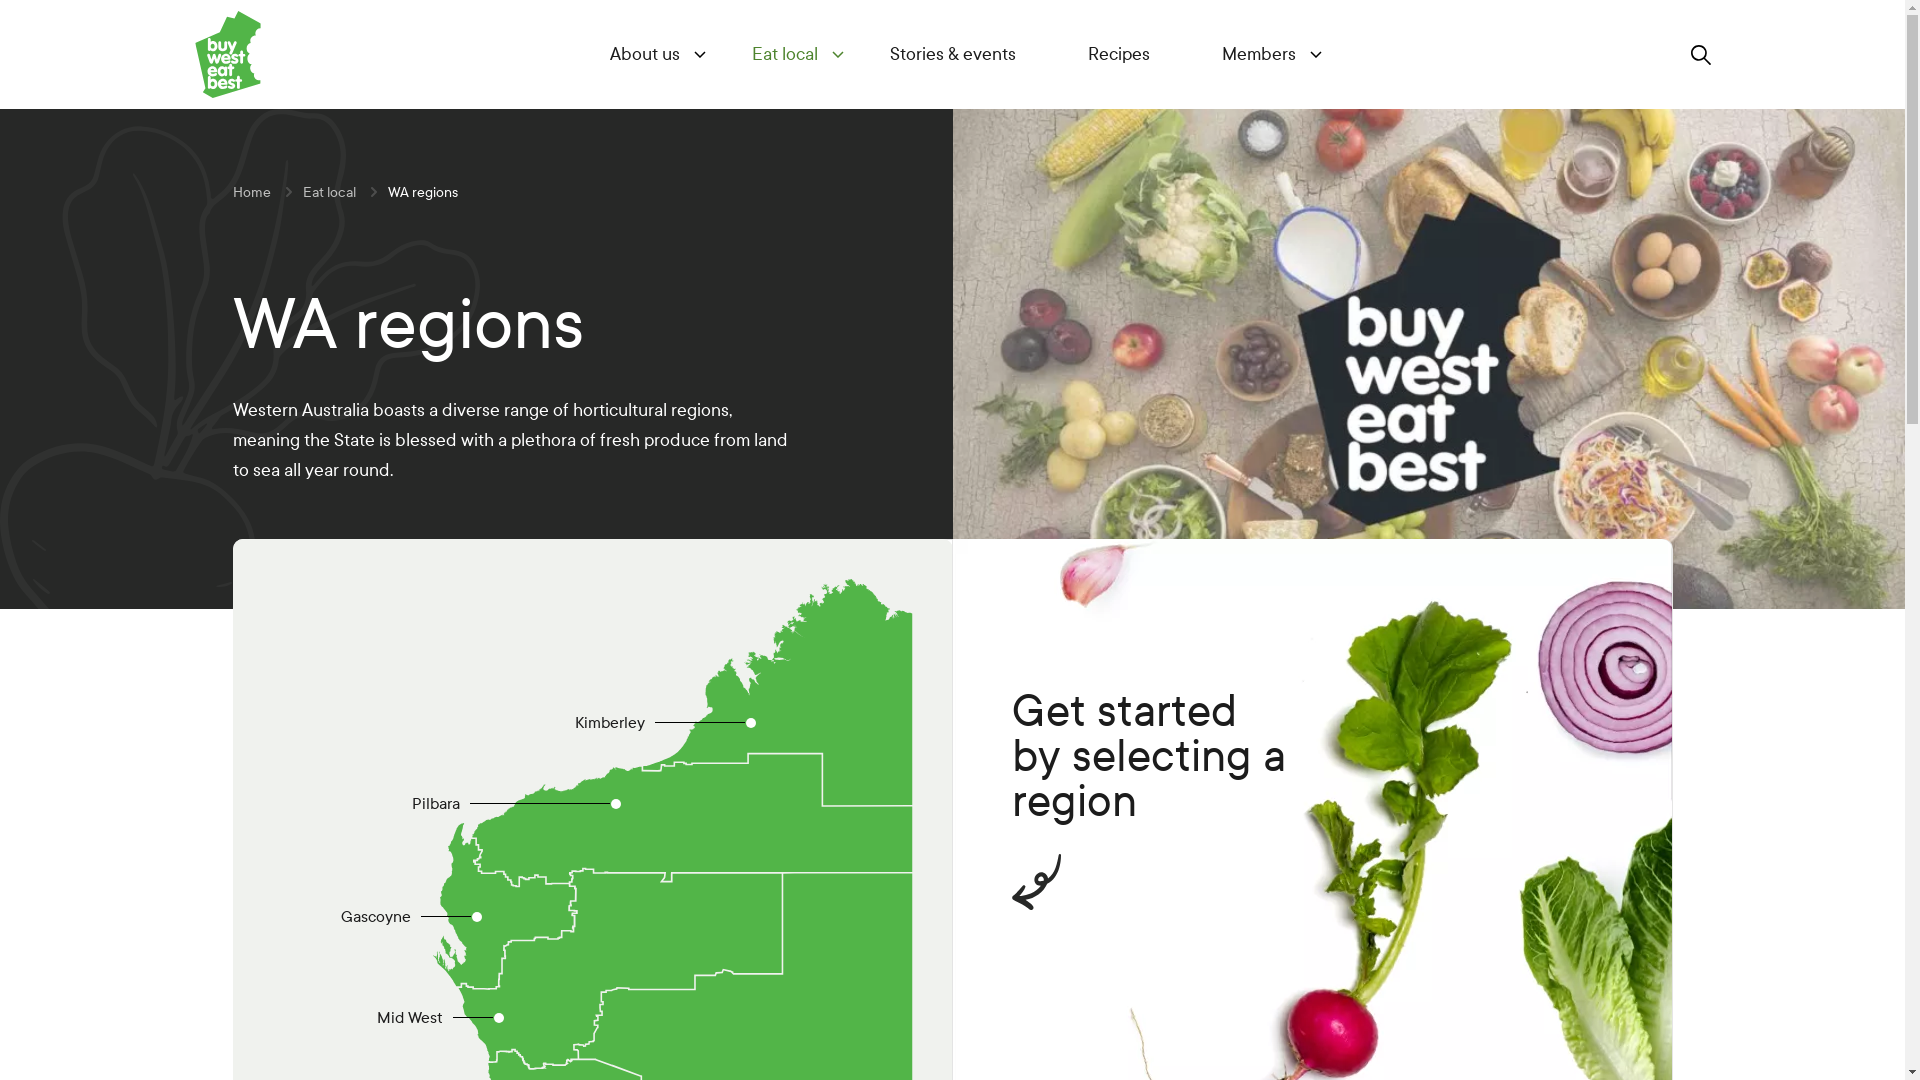  I want to click on Eat local, so click(785, 54).